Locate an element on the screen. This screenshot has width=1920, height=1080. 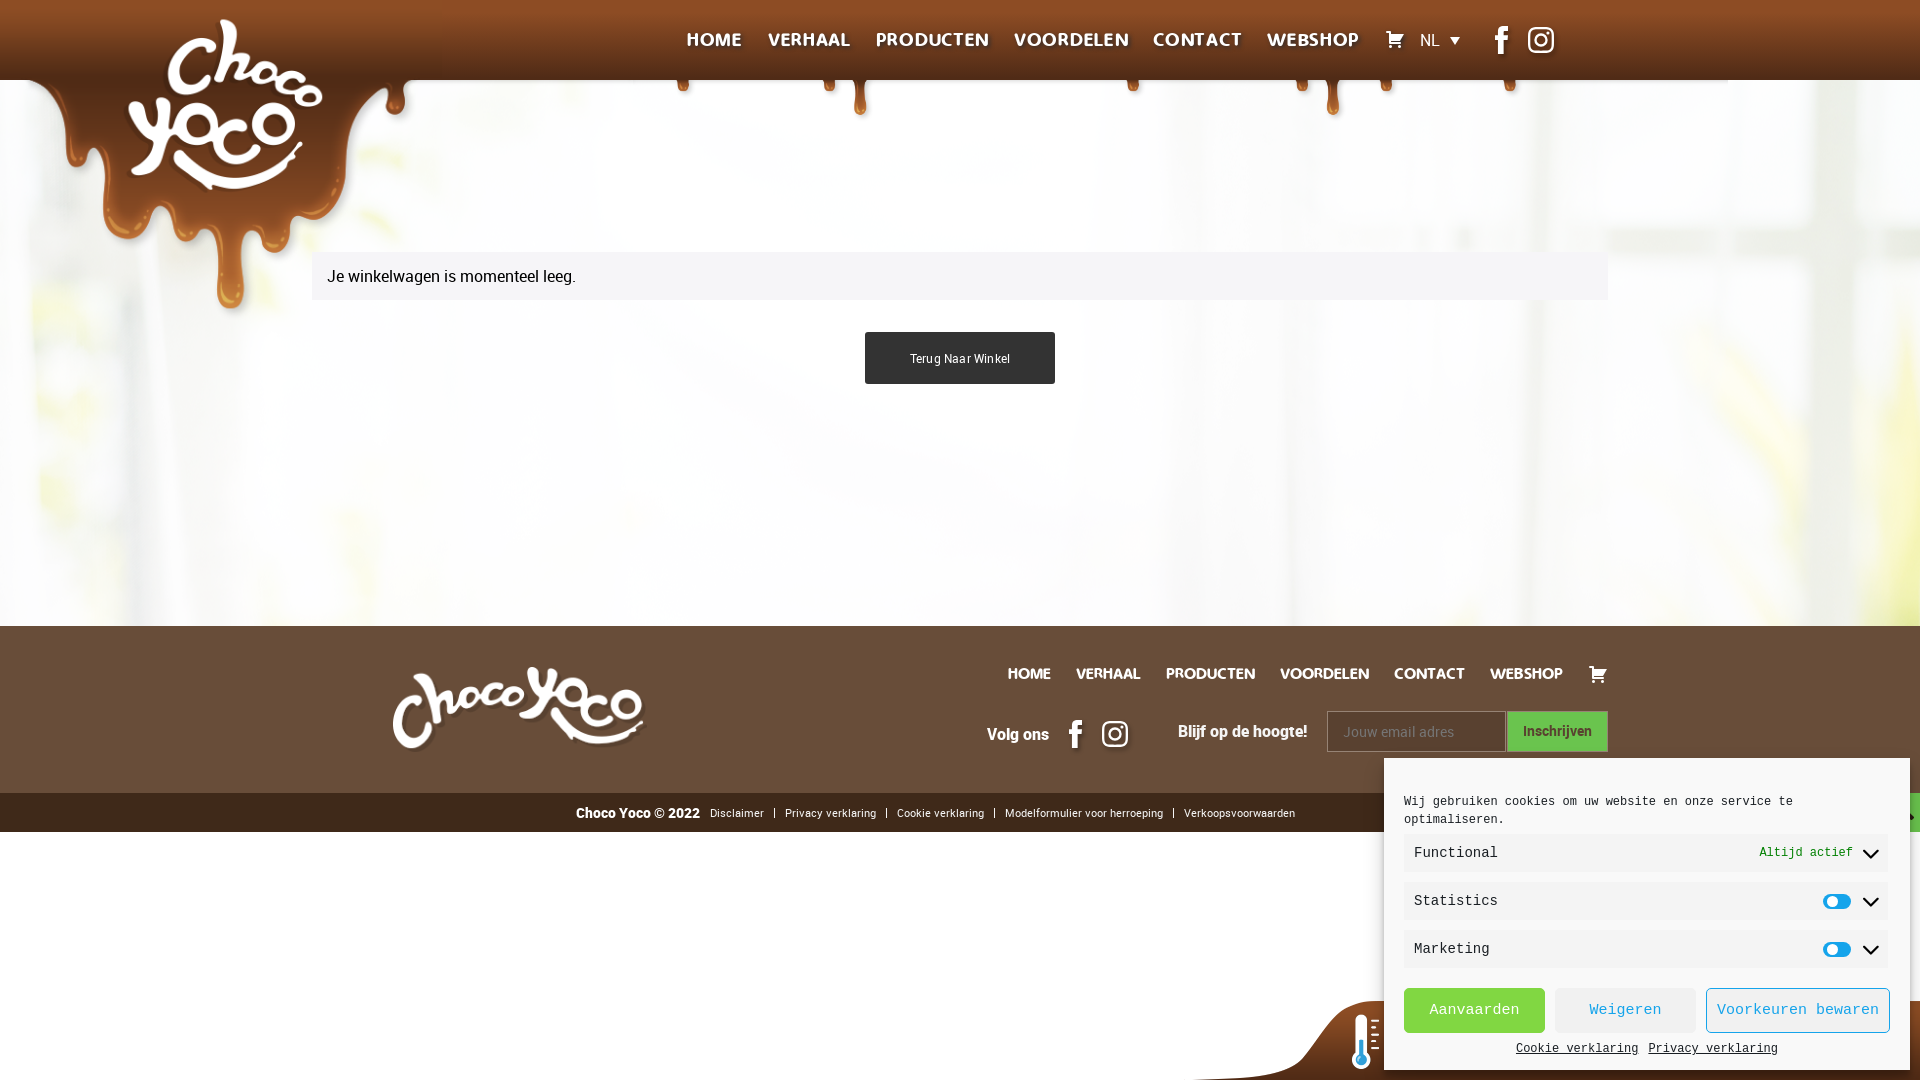
HOME is located at coordinates (715, 40).